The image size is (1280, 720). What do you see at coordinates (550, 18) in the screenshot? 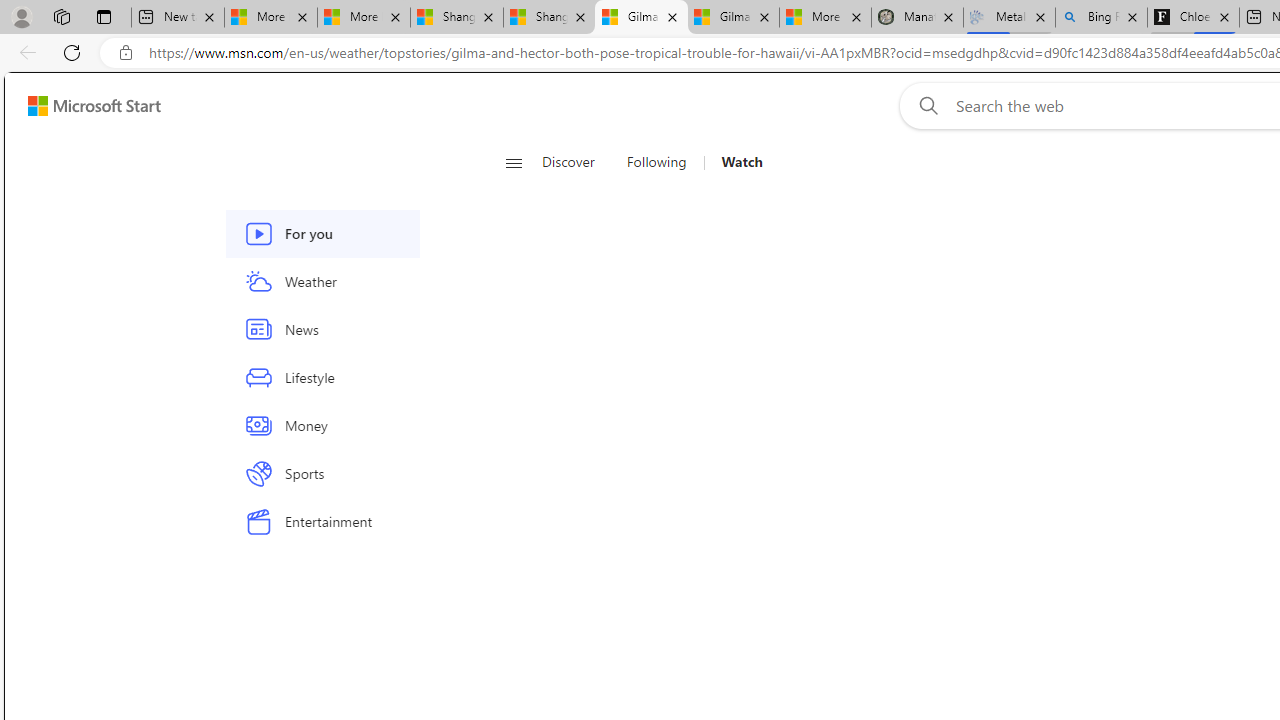
I see `Shanghai, China weather forecast | Microsoft Weather` at bounding box center [550, 18].